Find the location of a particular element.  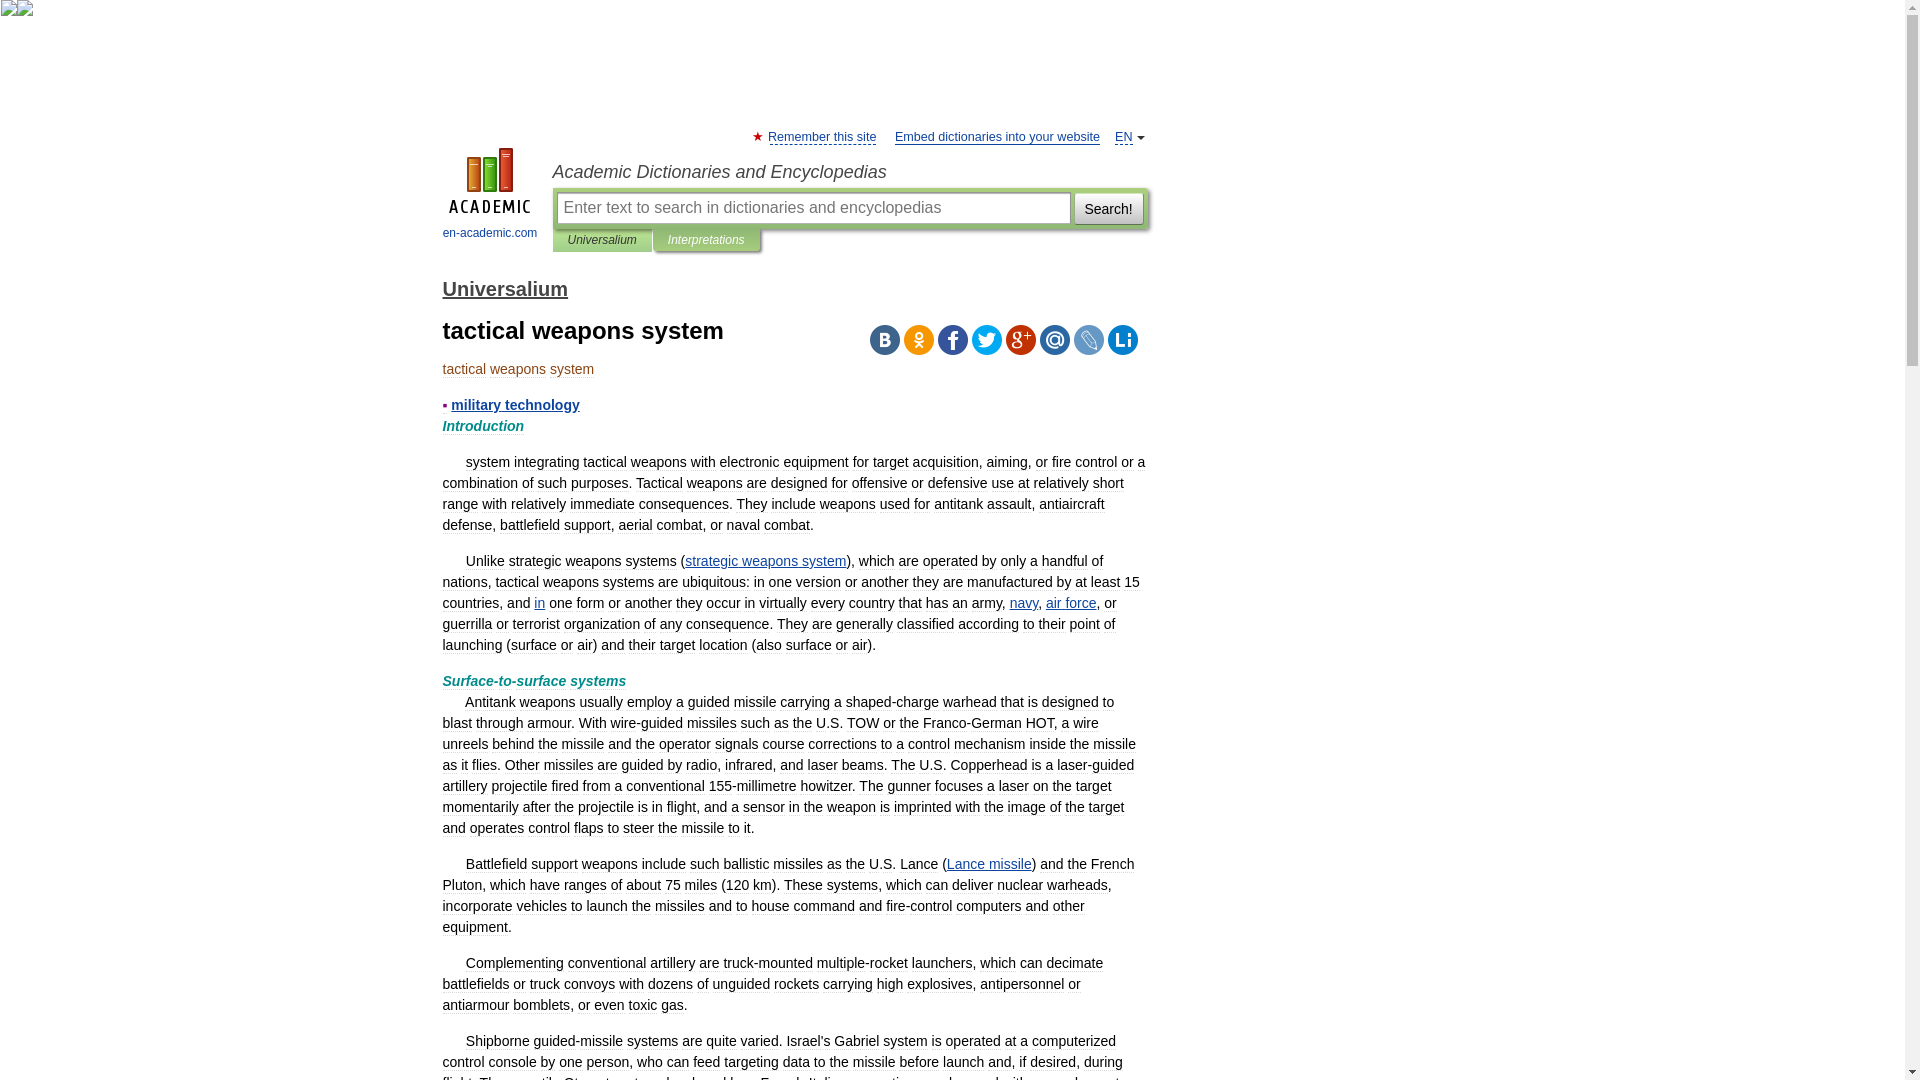

Embed dictionaries into your website is located at coordinates (997, 136).